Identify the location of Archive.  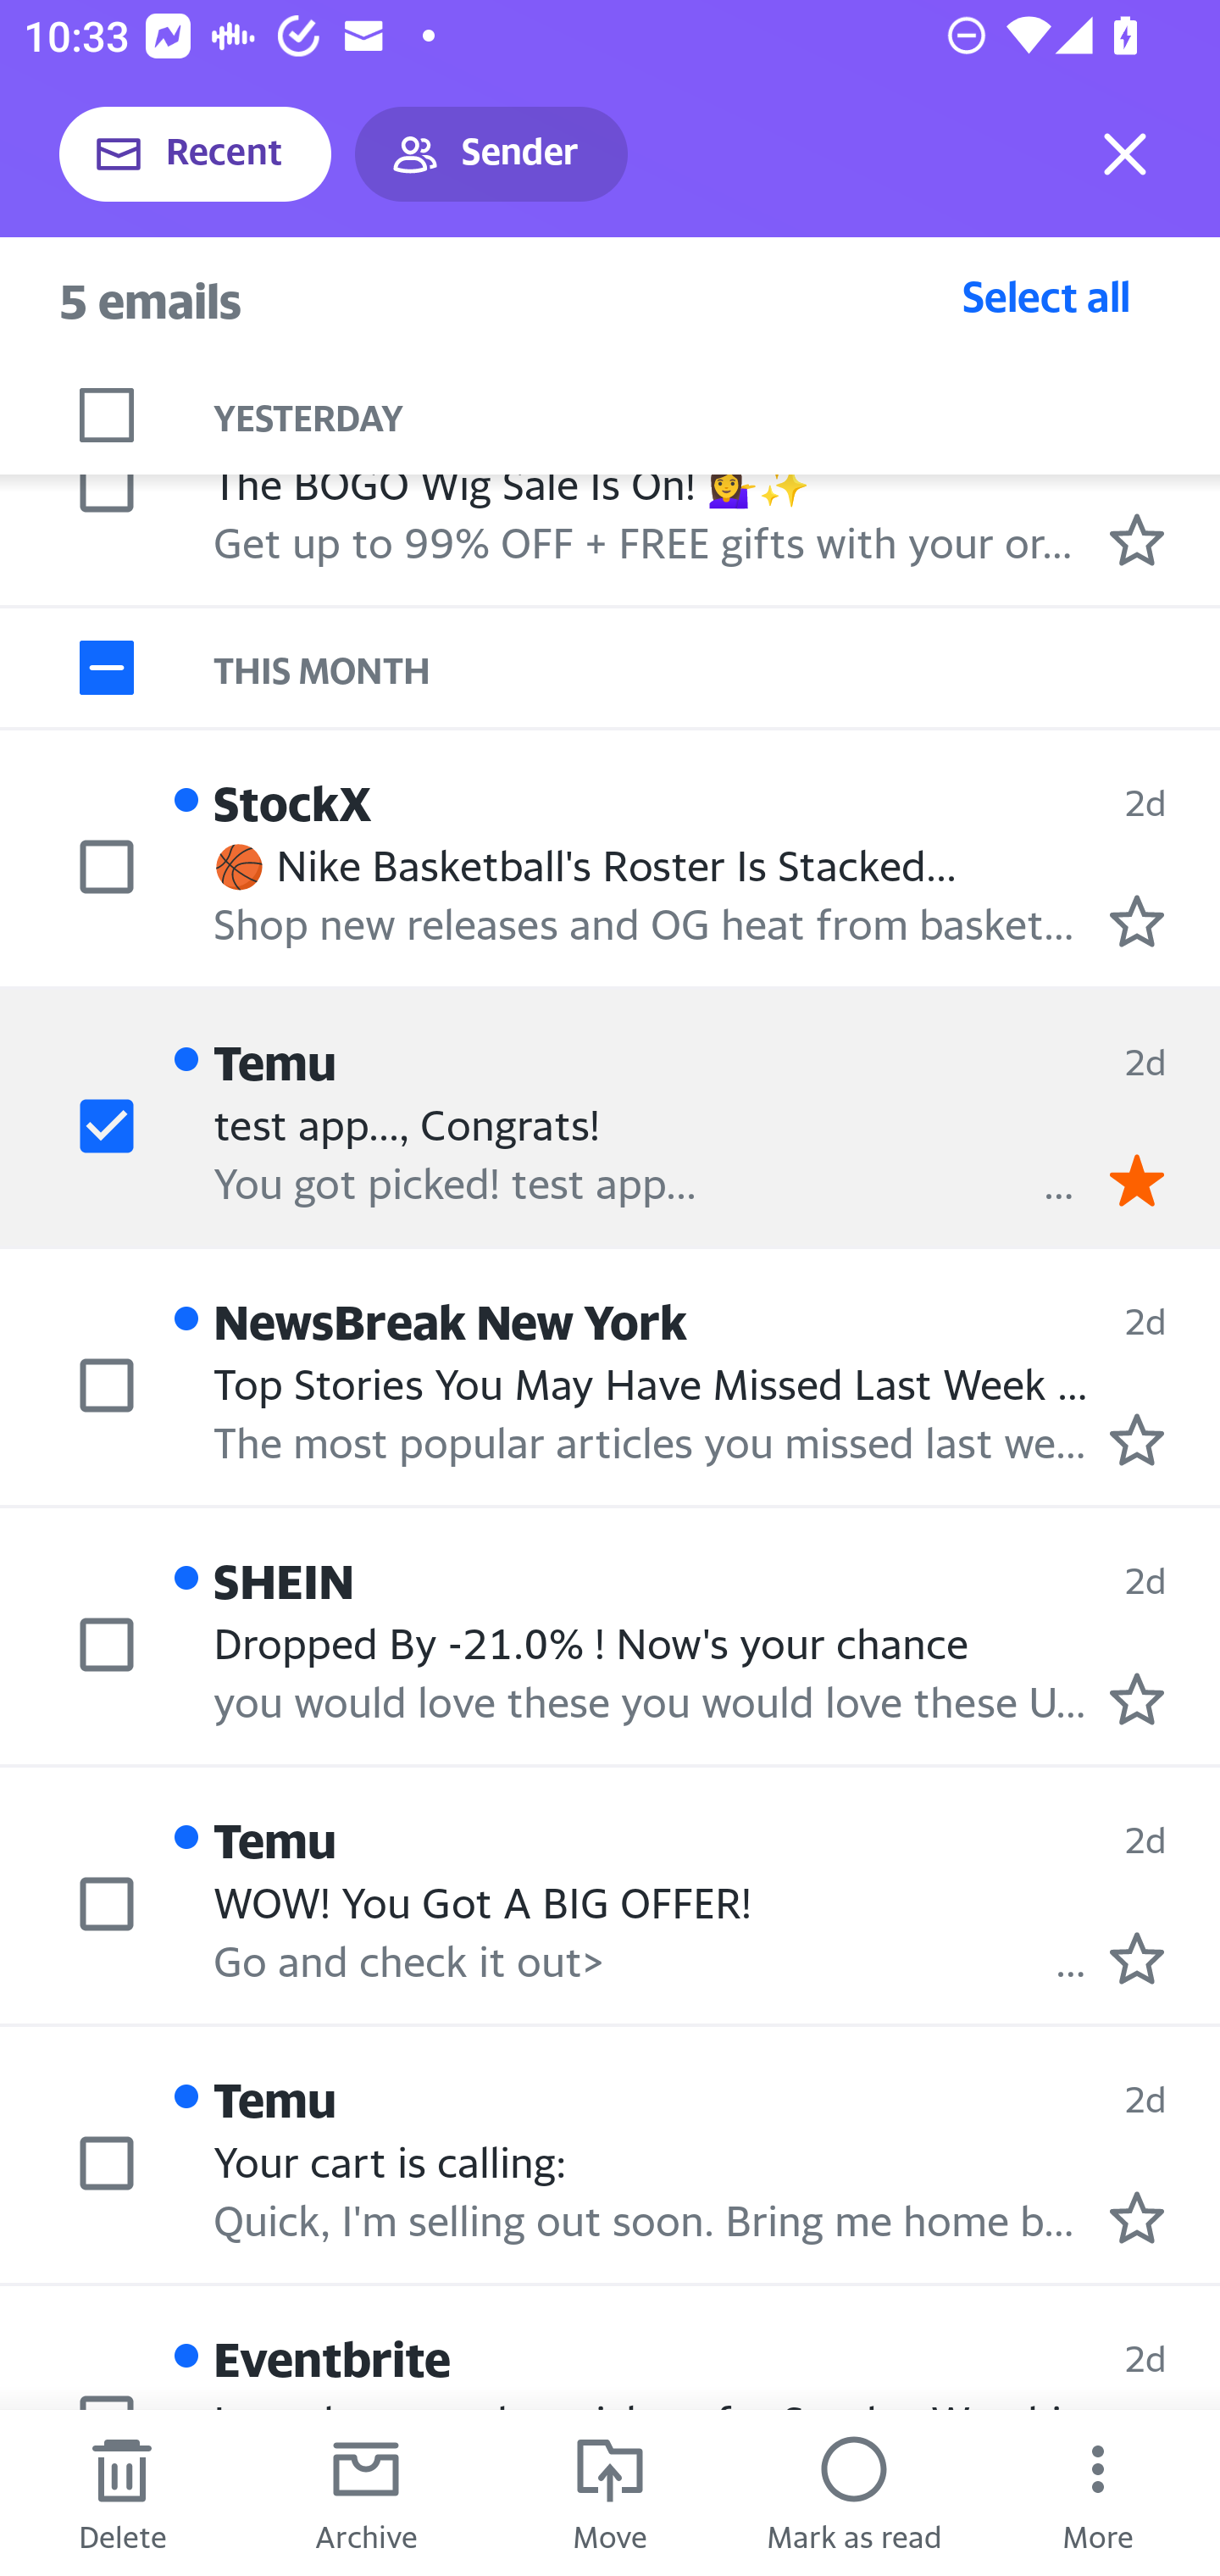
(366, 2493).